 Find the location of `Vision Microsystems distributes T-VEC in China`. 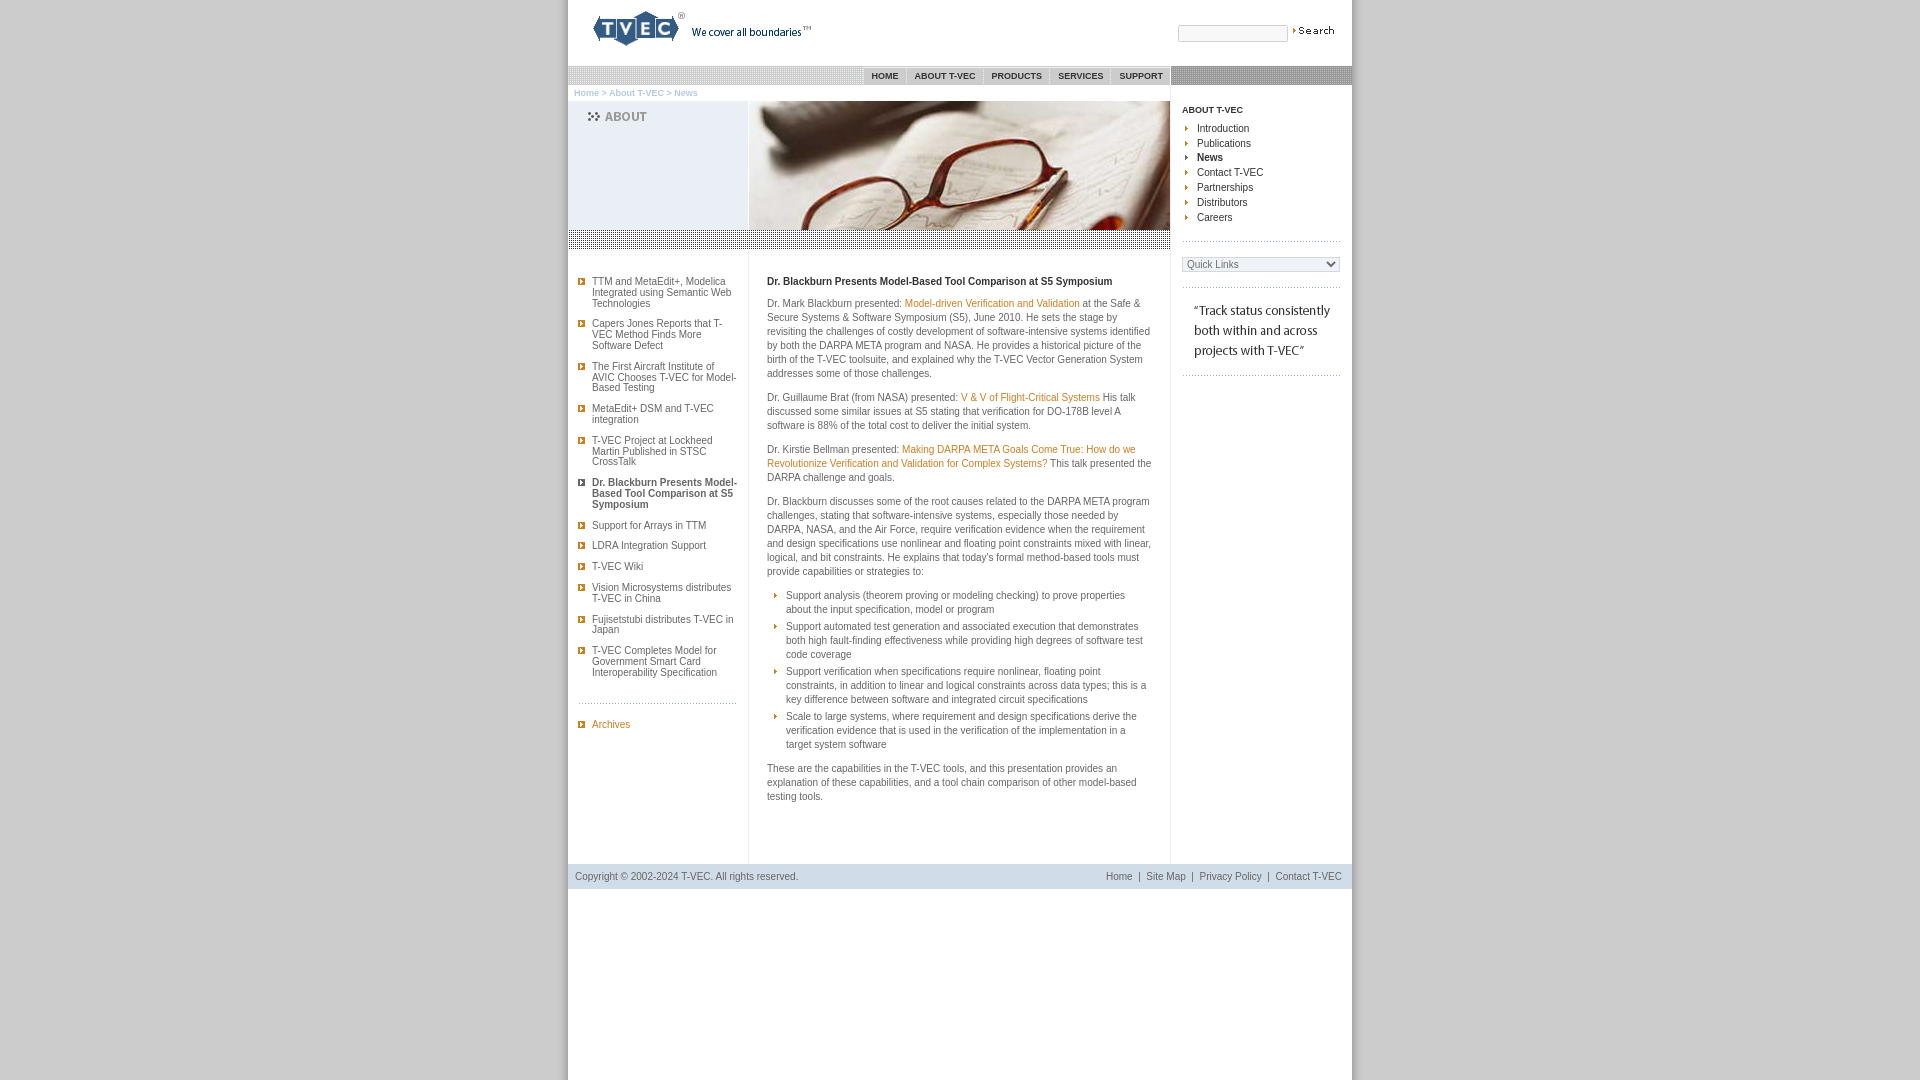

Vision Microsystems distributes T-VEC in China is located at coordinates (661, 592).